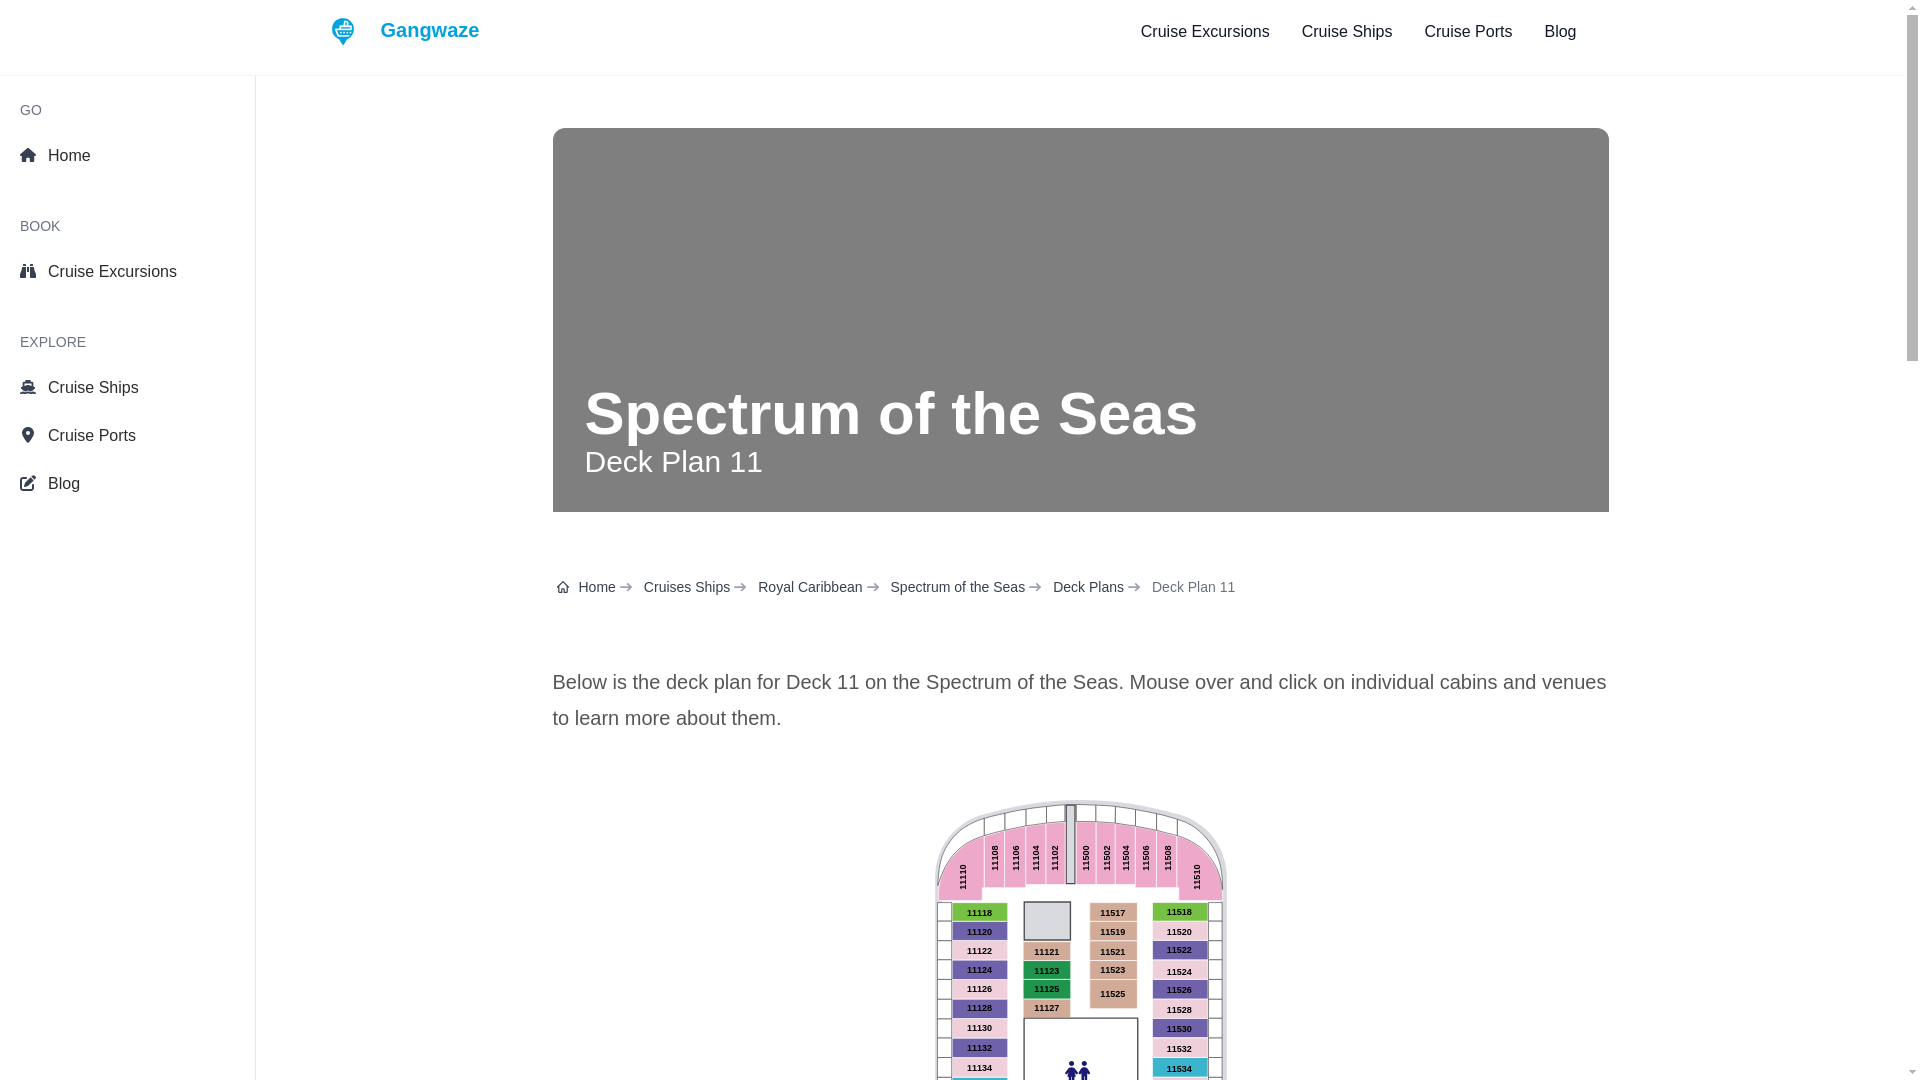 Image resolution: width=1920 pixels, height=1080 pixels. What do you see at coordinates (585, 586) in the screenshot?
I see `Home` at bounding box center [585, 586].